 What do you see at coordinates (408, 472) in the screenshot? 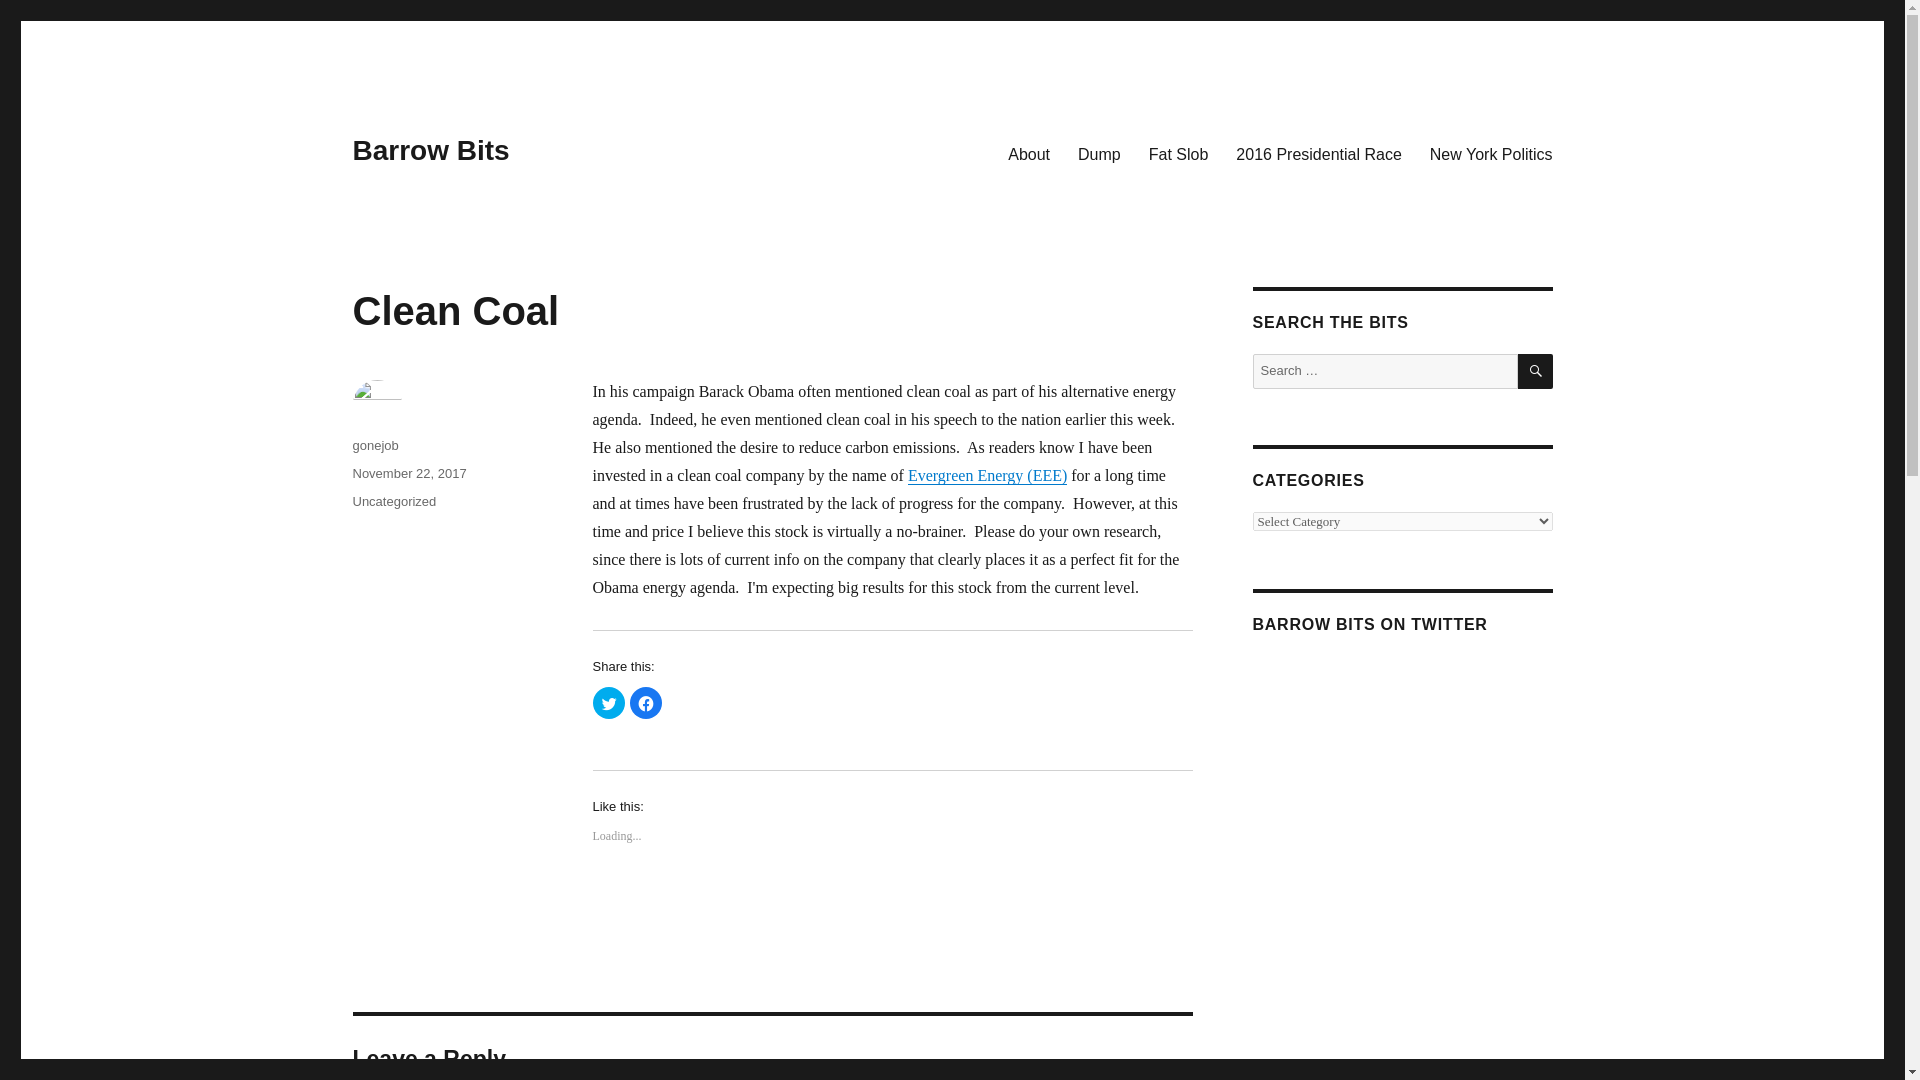
I see `November 22, 2017` at bounding box center [408, 472].